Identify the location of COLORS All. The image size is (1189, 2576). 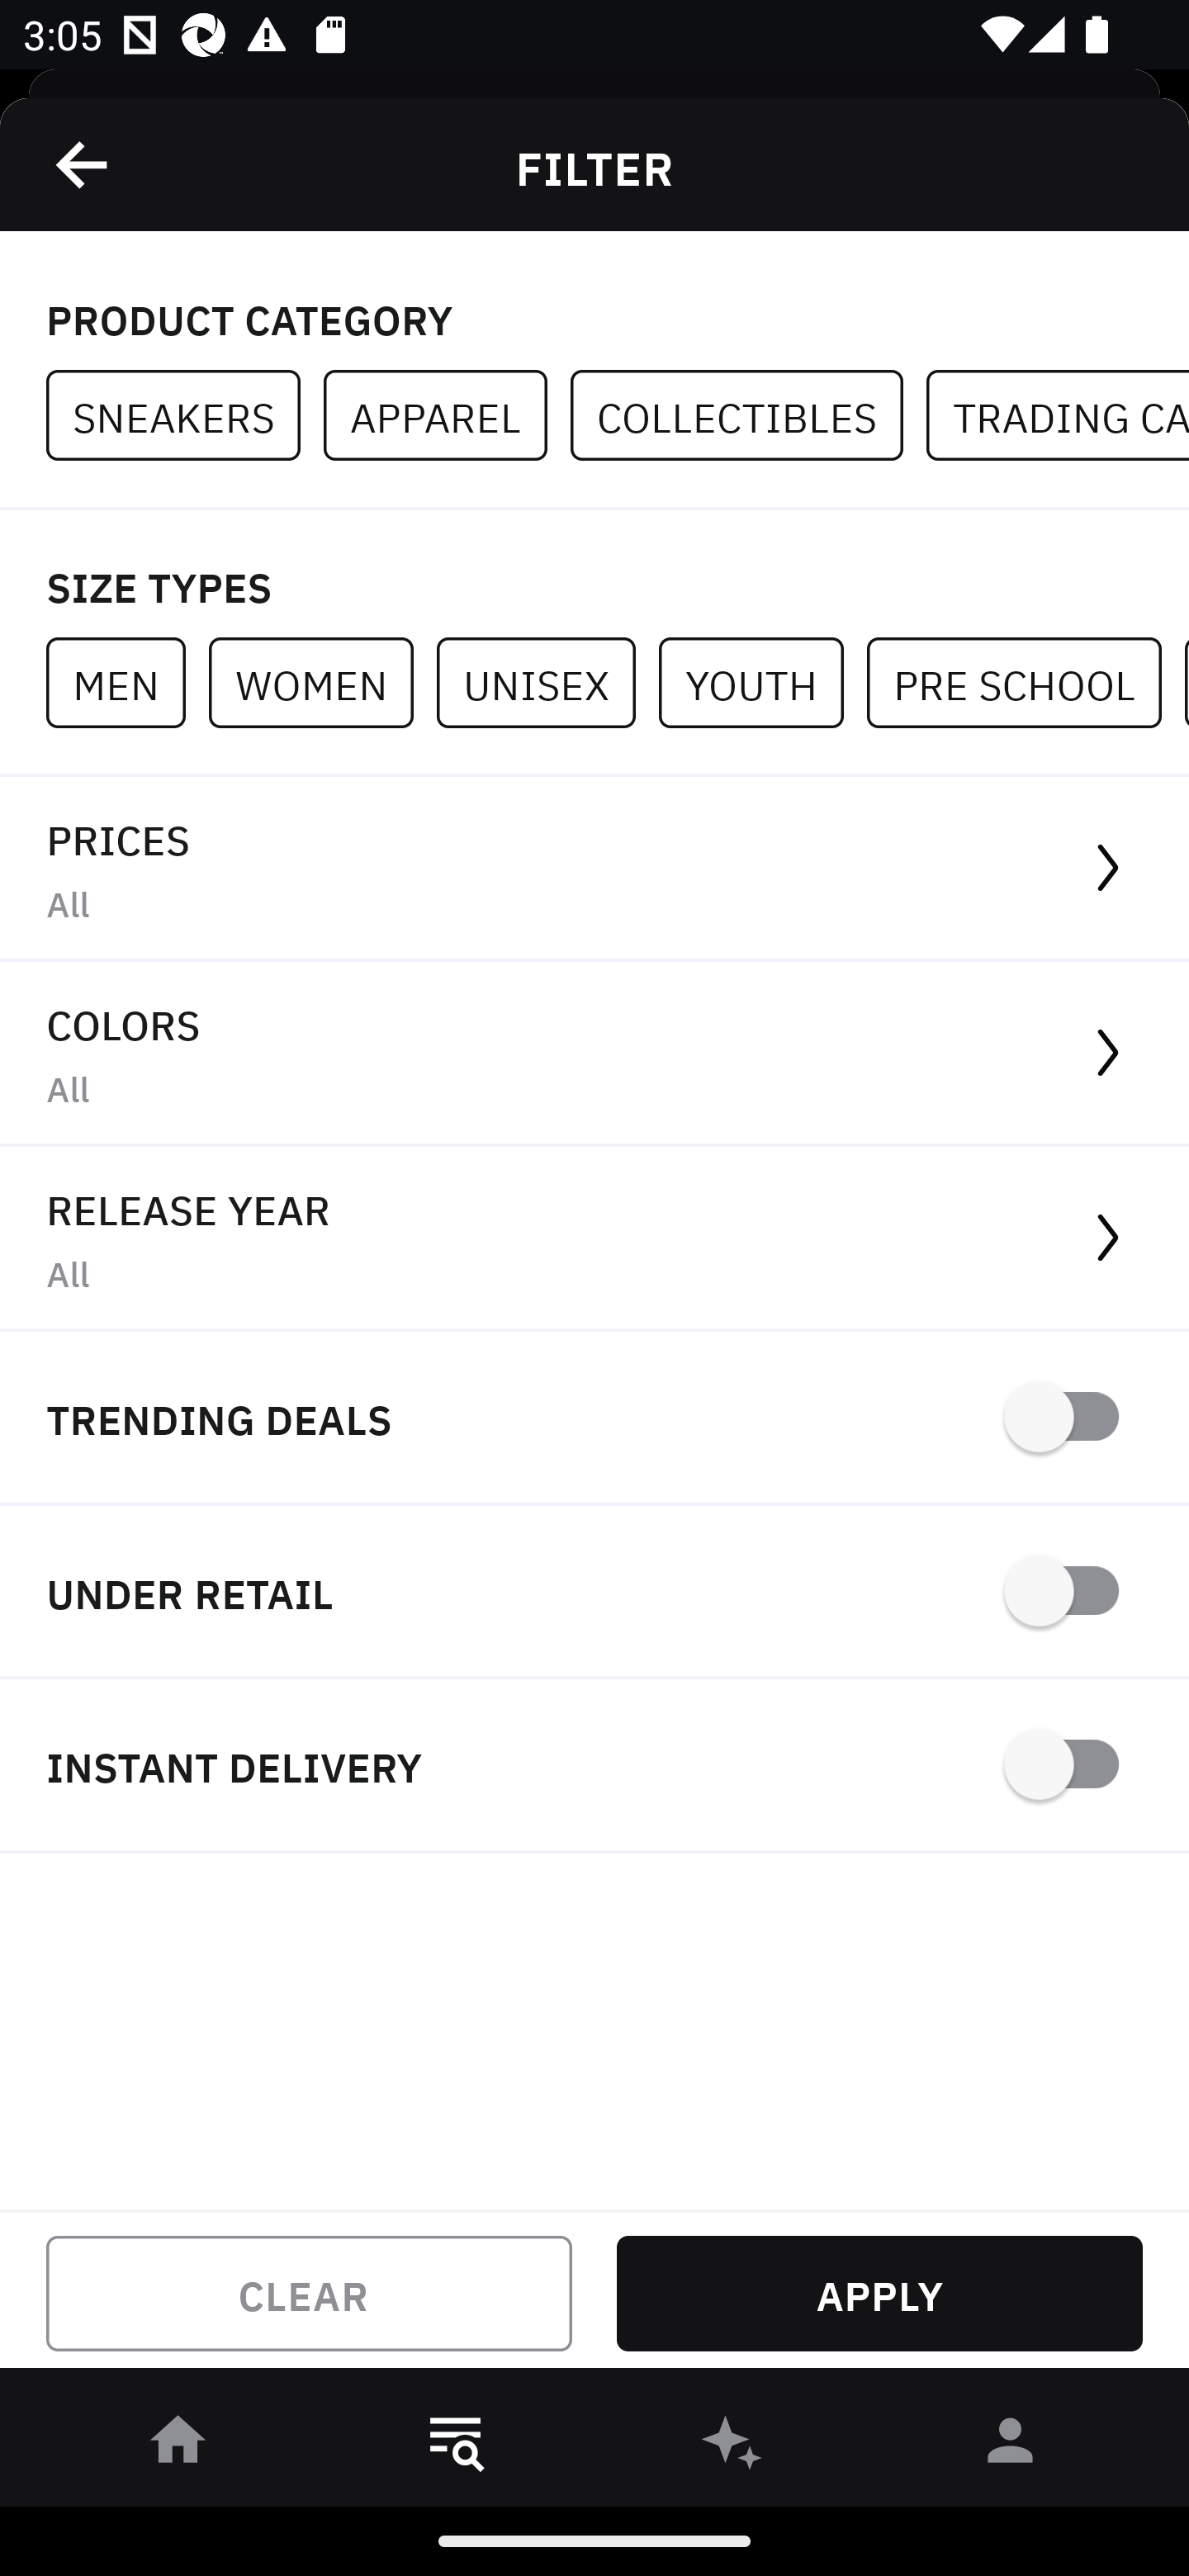
(594, 1054).